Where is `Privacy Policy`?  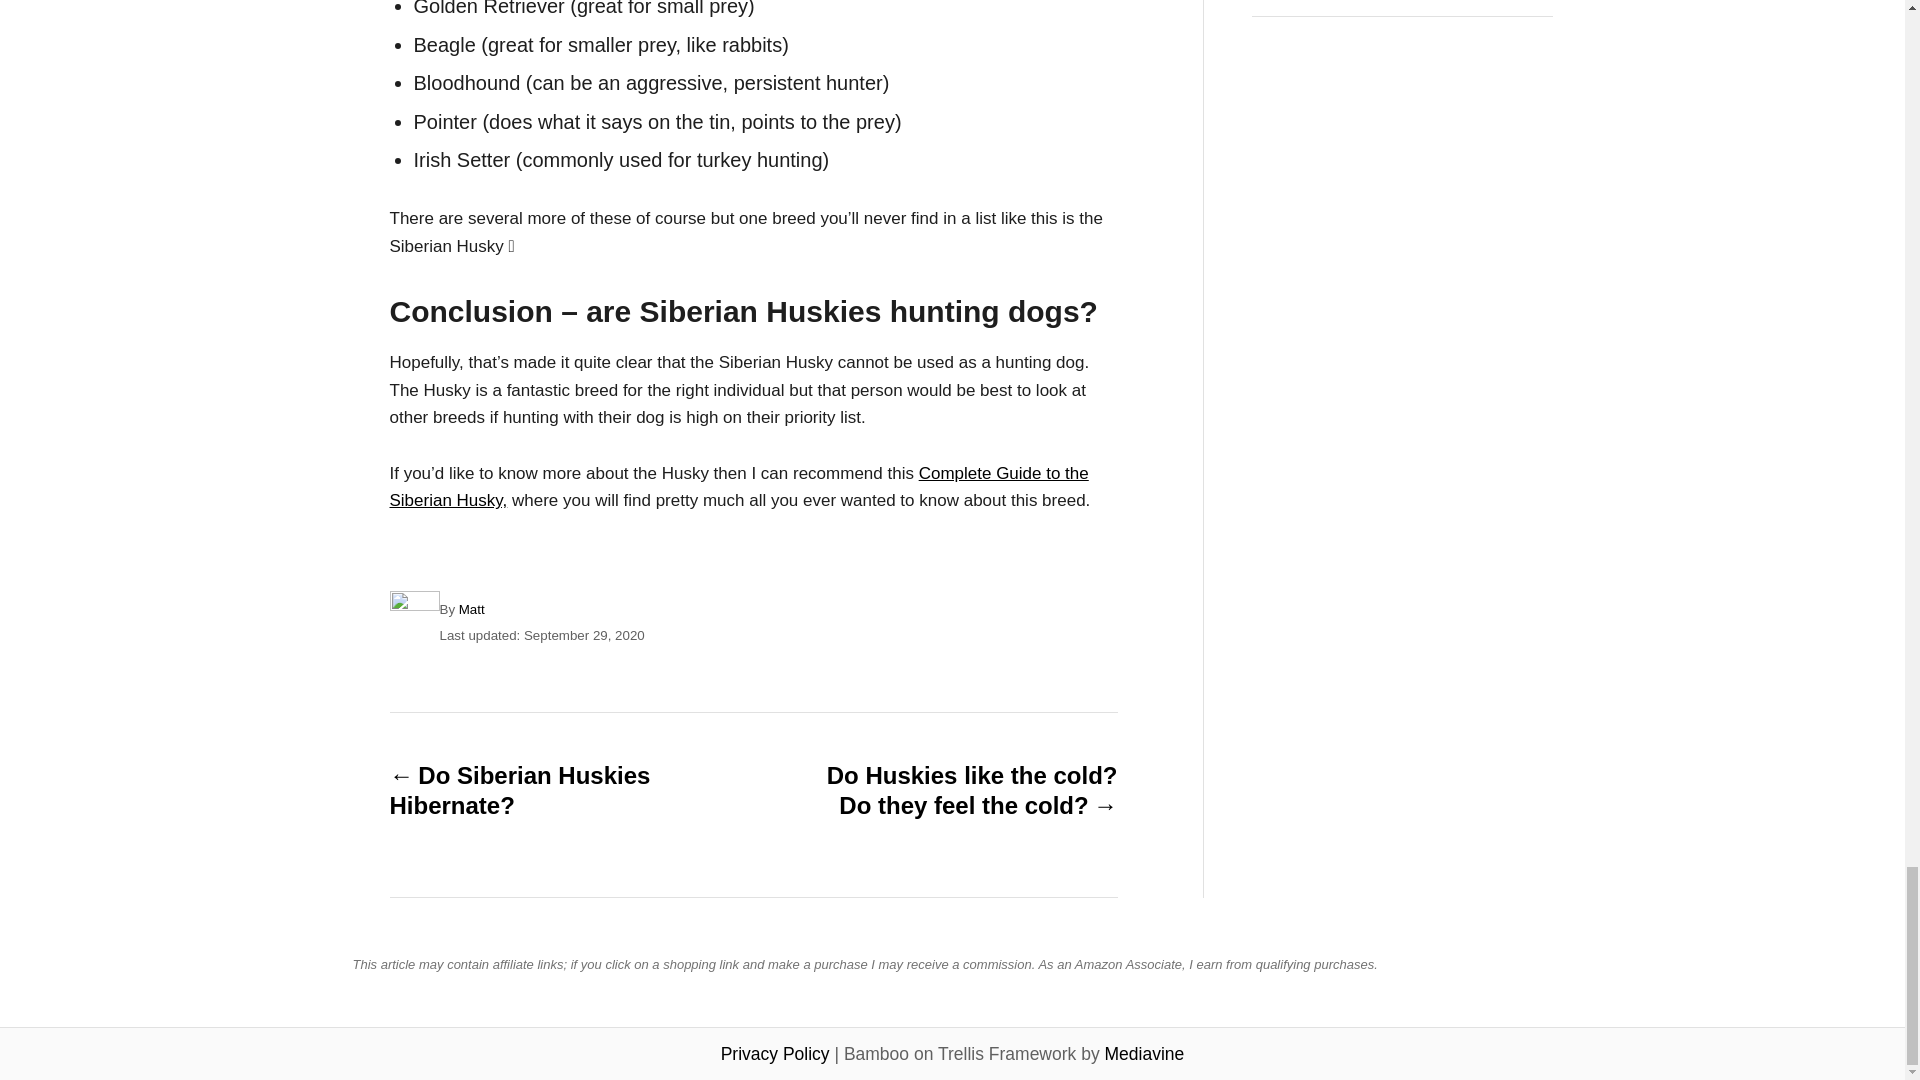 Privacy Policy is located at coordinates (775, 1054).